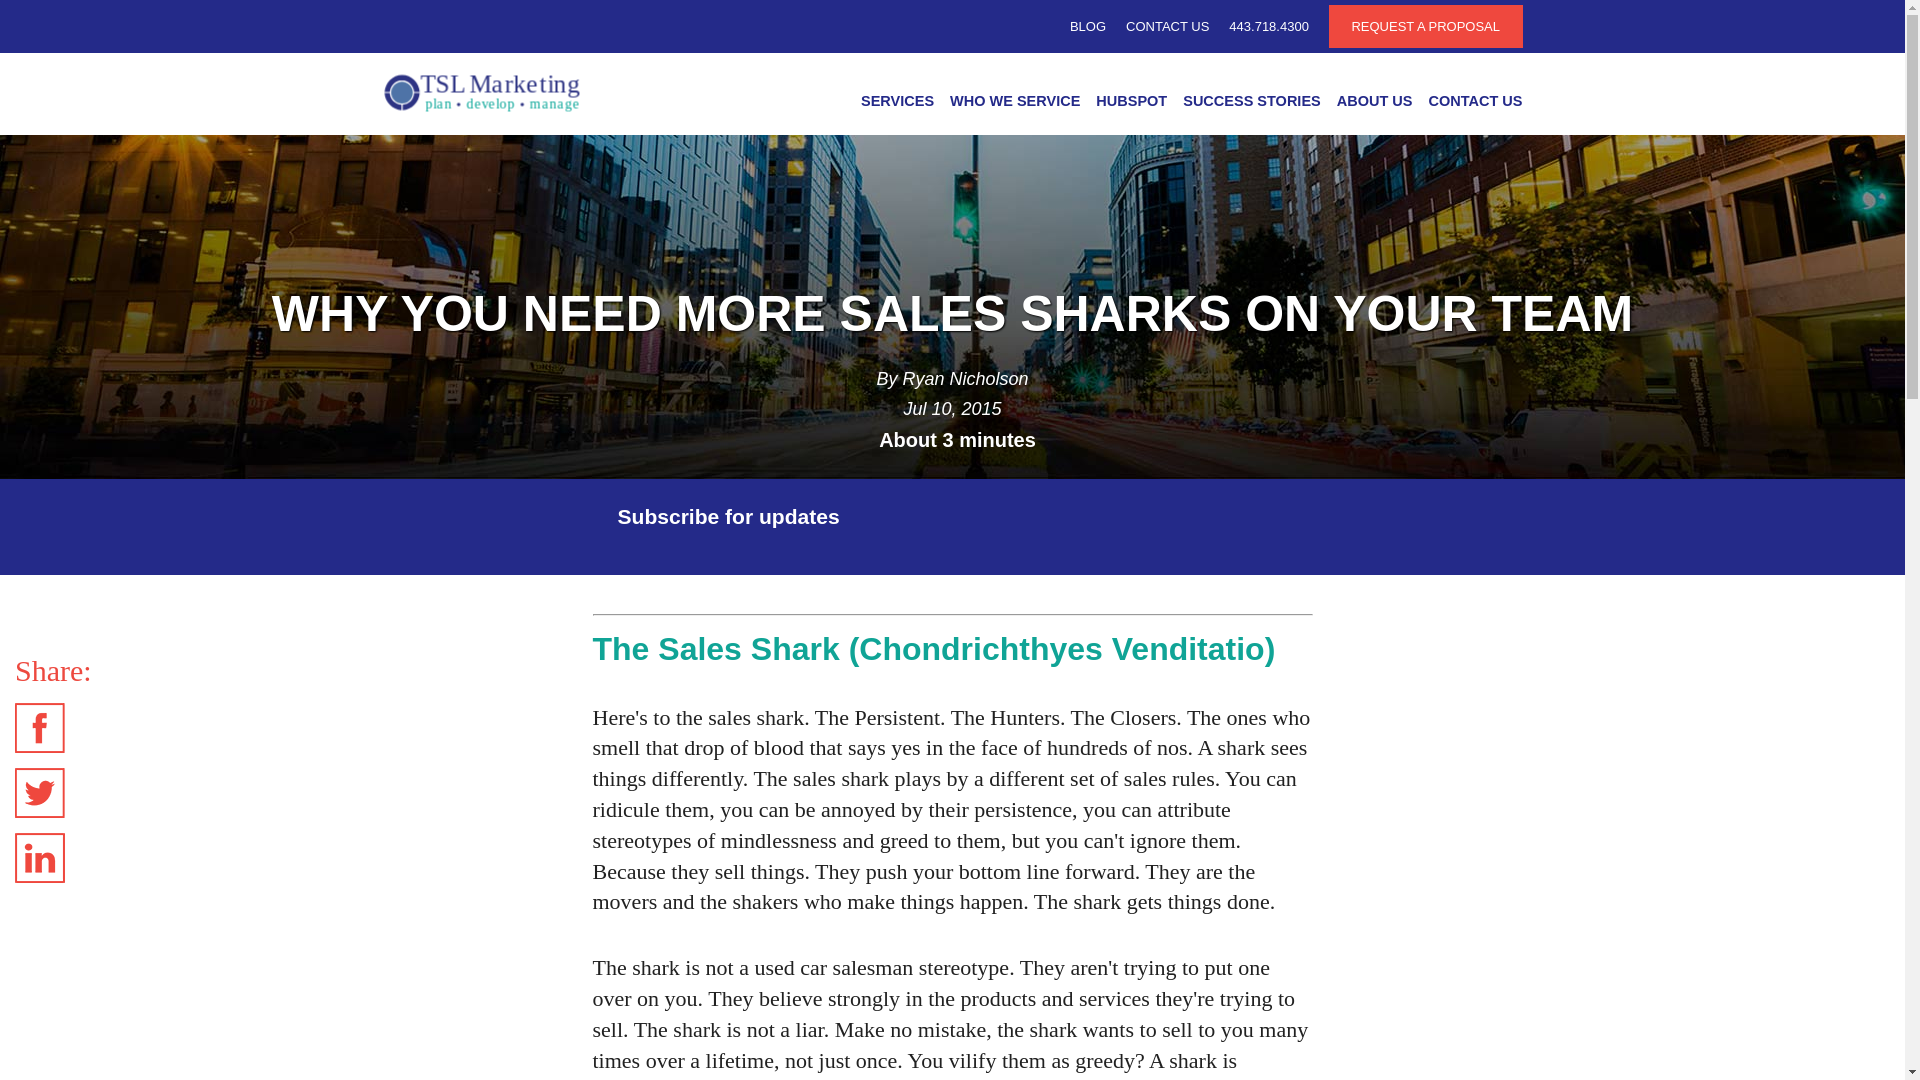 The width and height of the screenshot is (1920, 1080). Describe the element at coordinates (1425, 26) in the screenshot. I see `REQUEST A PROPOSAL` at that location.